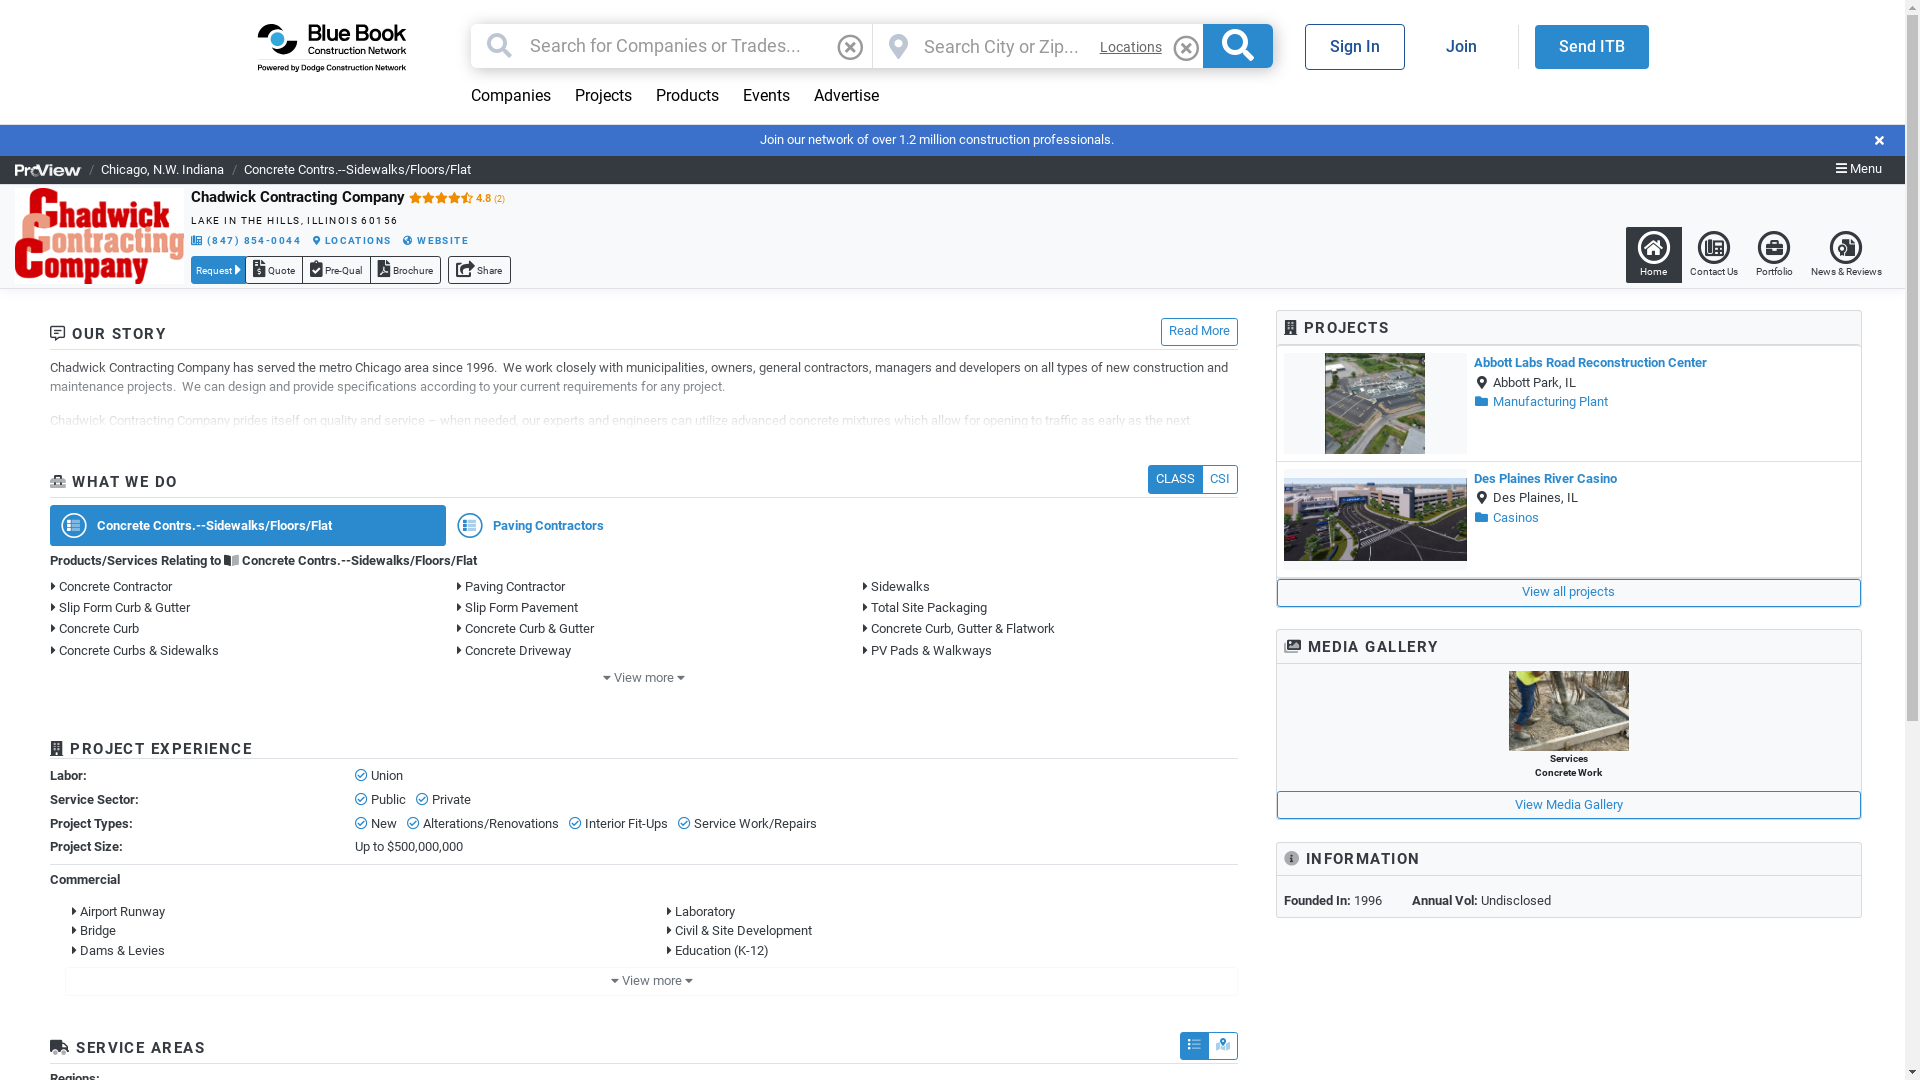 This screenshot has width=1920, height=1080. Describe the element at coordinates (1591, 47) in the screenshot. I see `Send ITB` at that location.